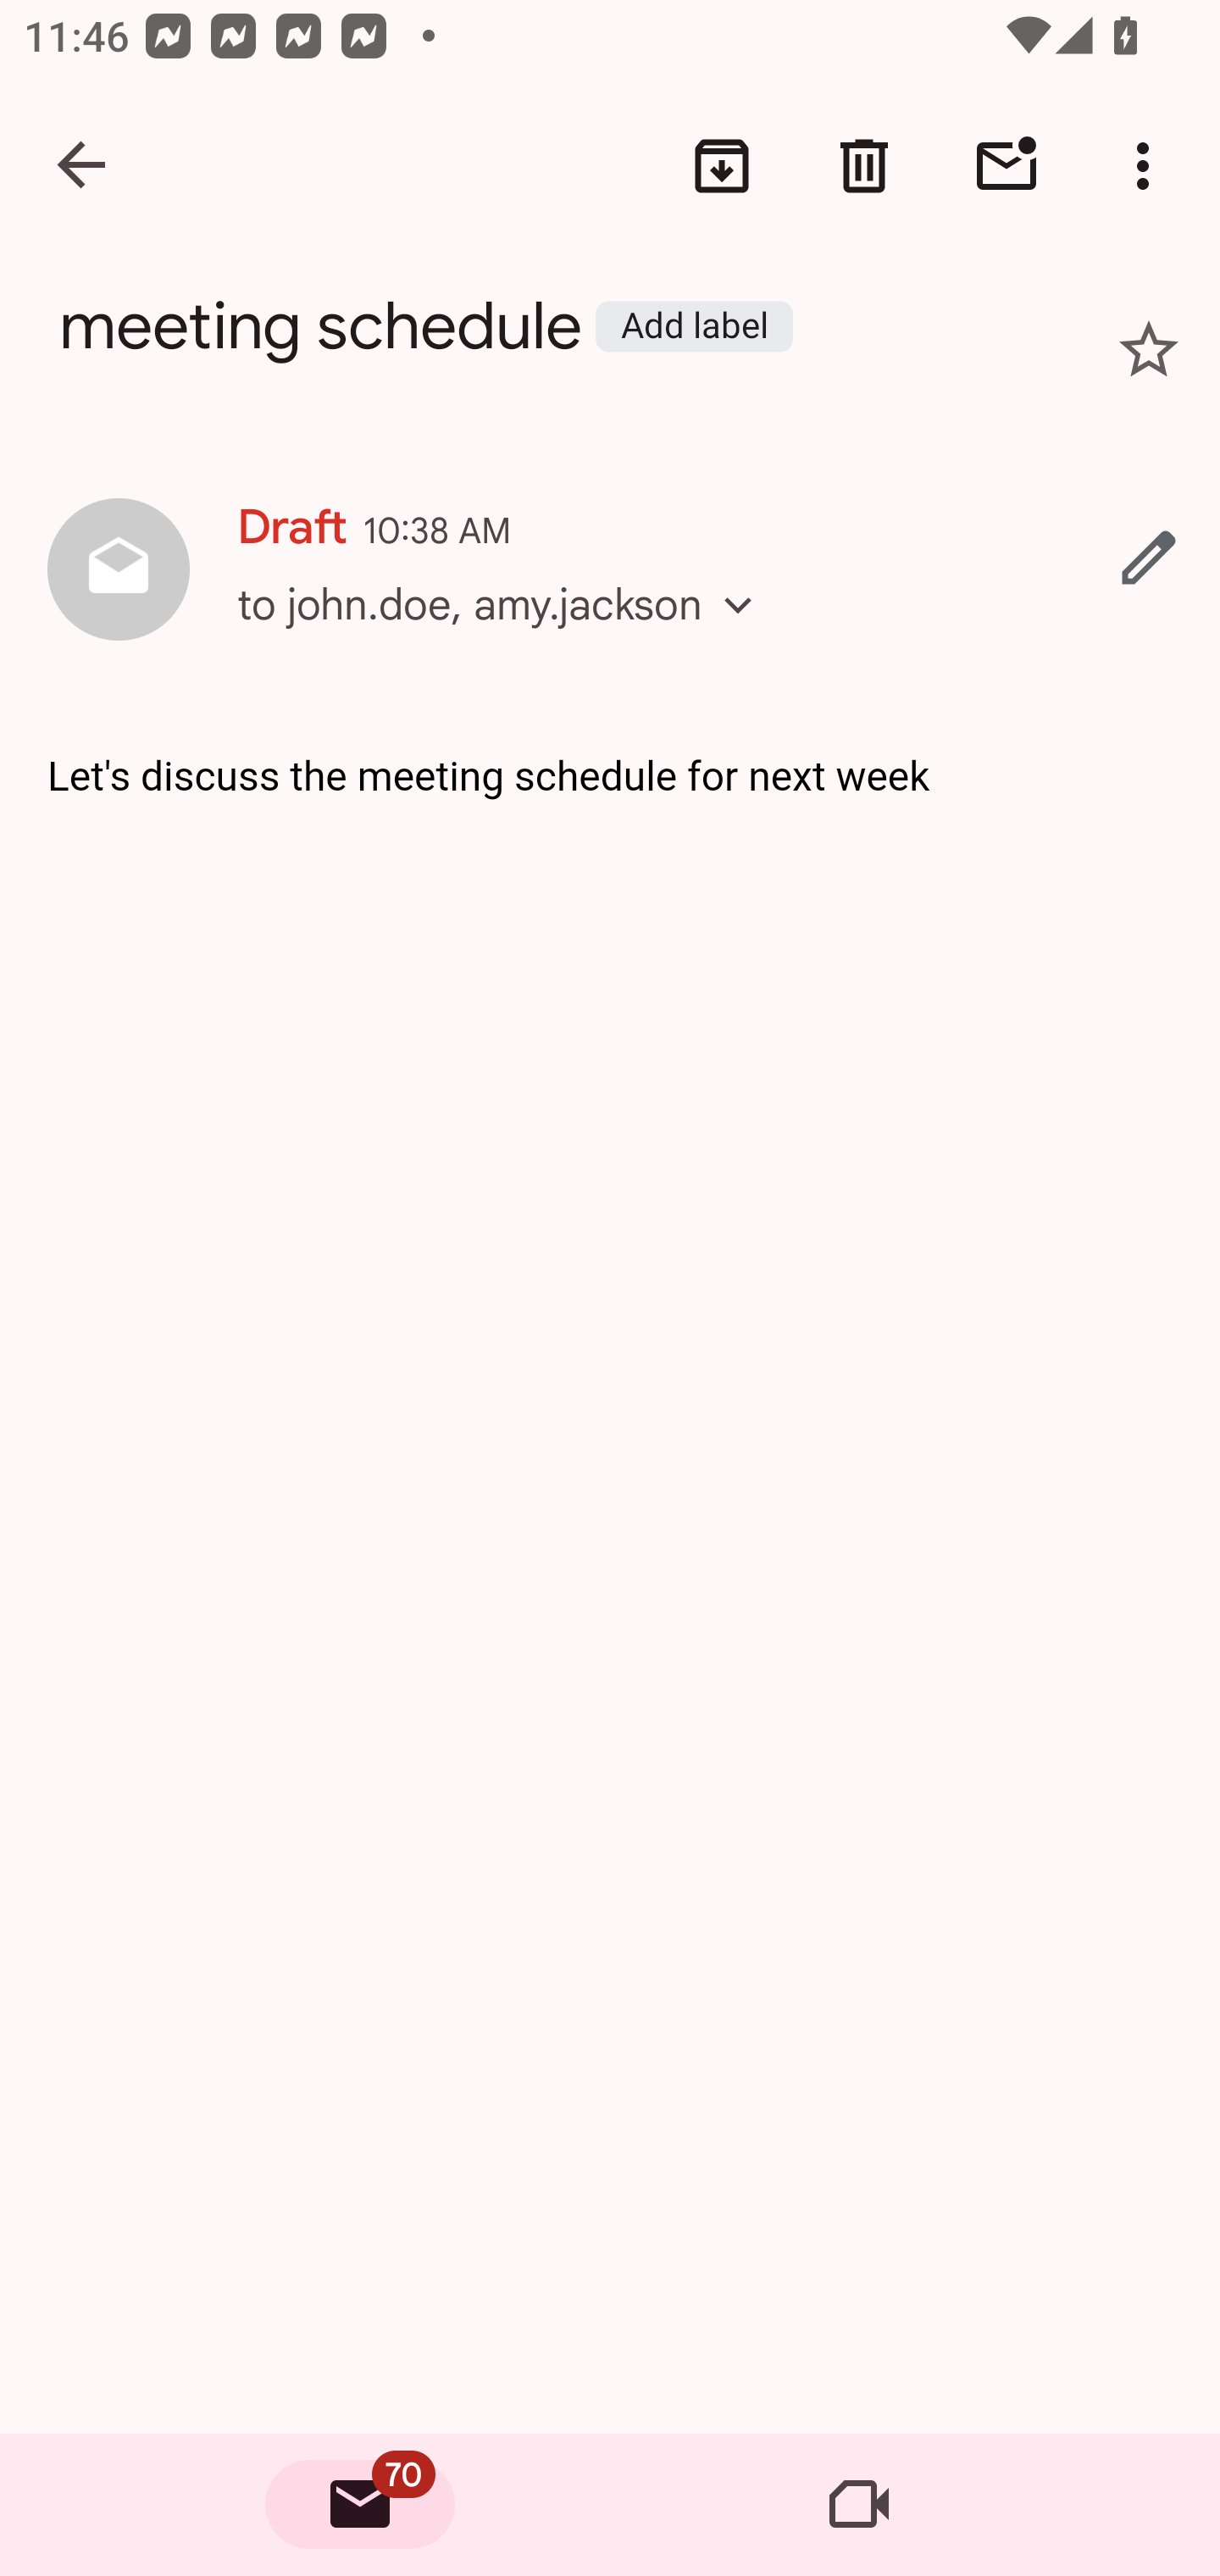 This screenshot has width=1220, height=2576. I want to click on Add star, so click(1149, 349).